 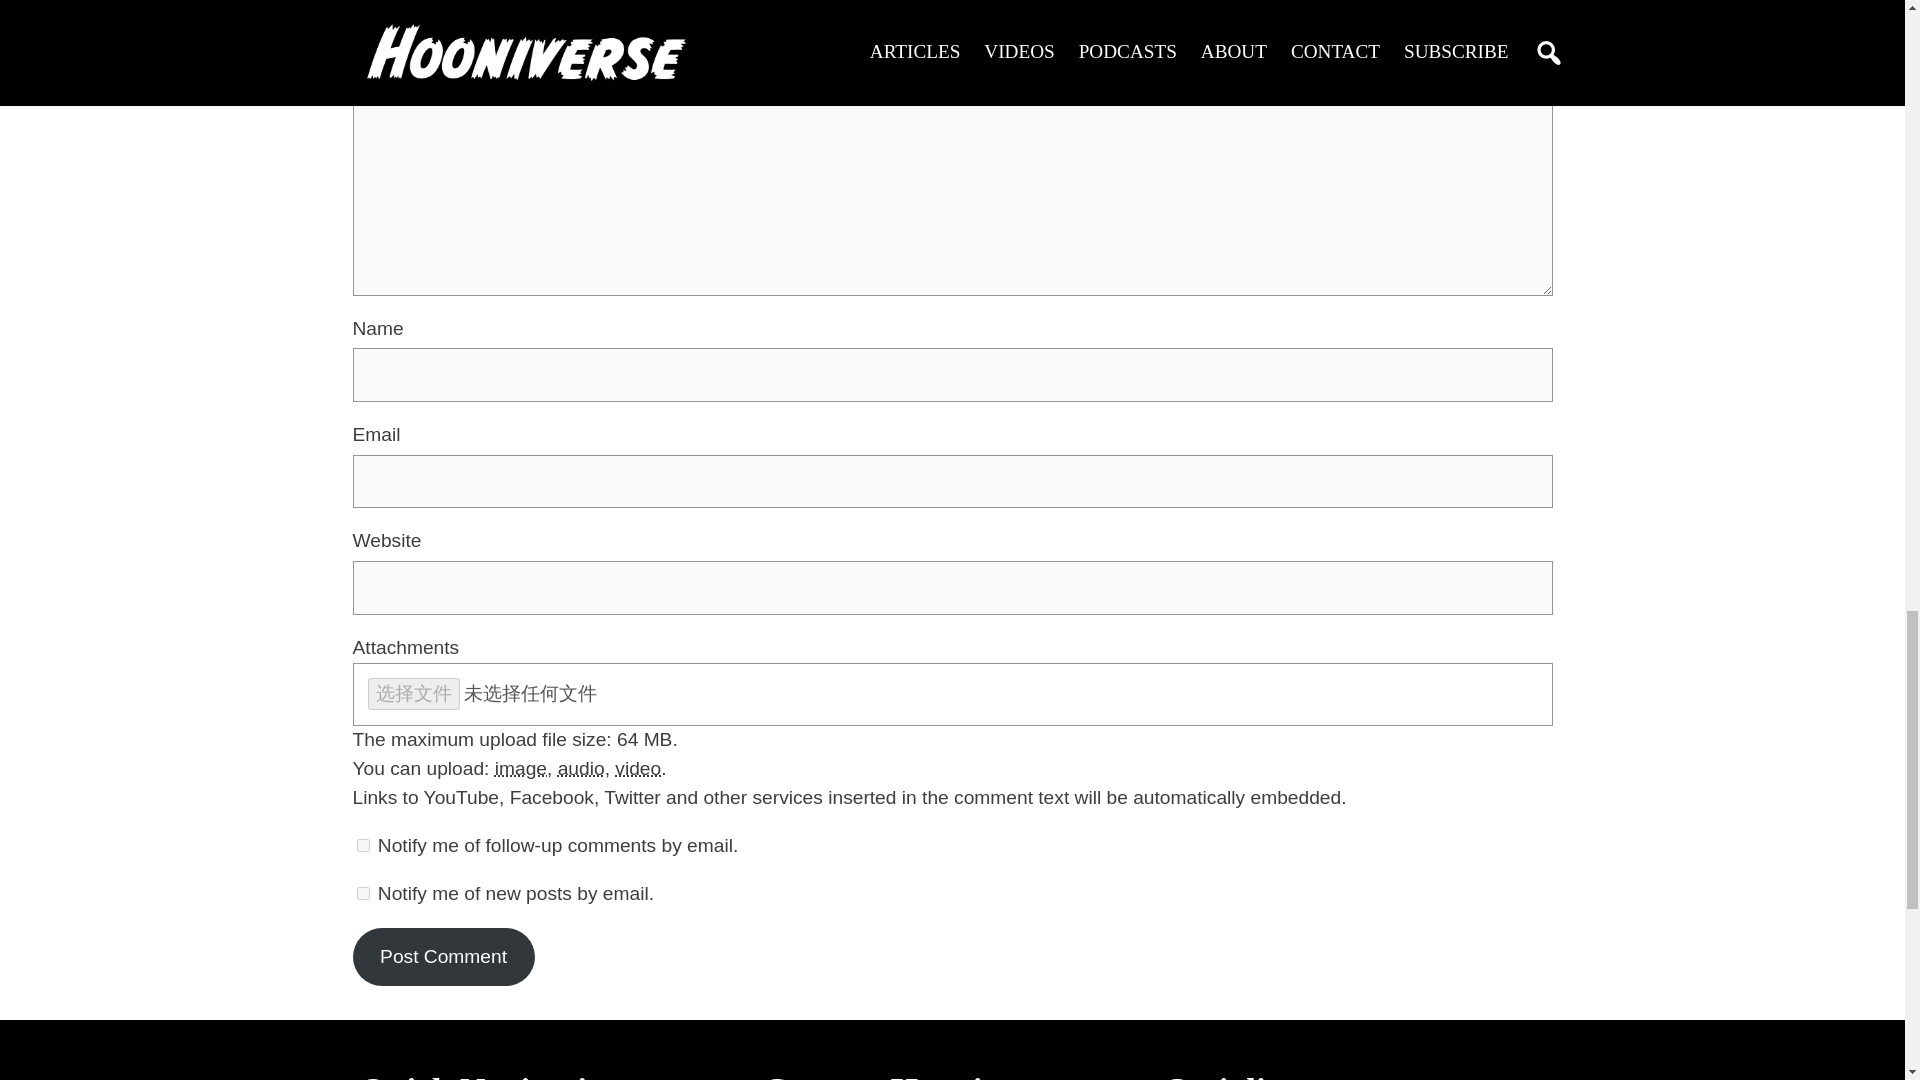 I want to click on subscribe, so click(x=362, y=892).